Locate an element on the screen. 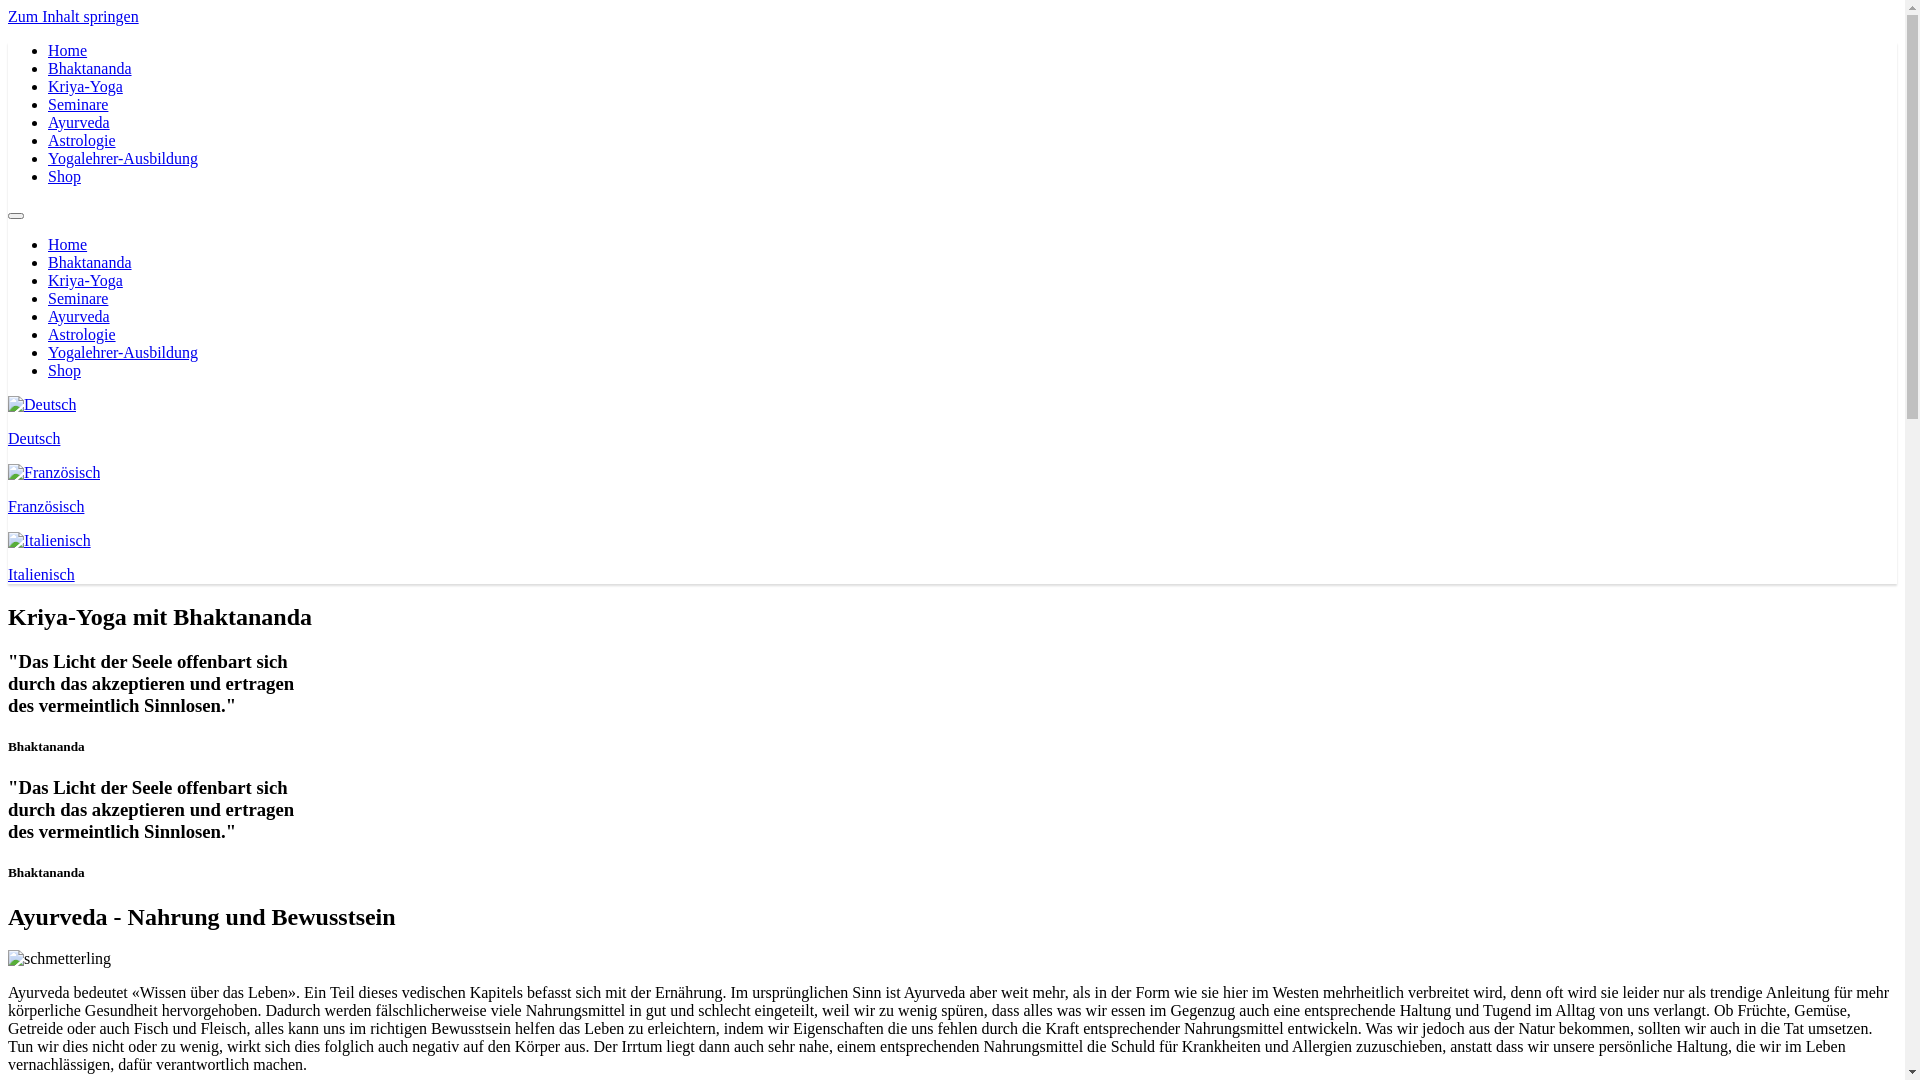  Shop is located at coordinates (64, 176).